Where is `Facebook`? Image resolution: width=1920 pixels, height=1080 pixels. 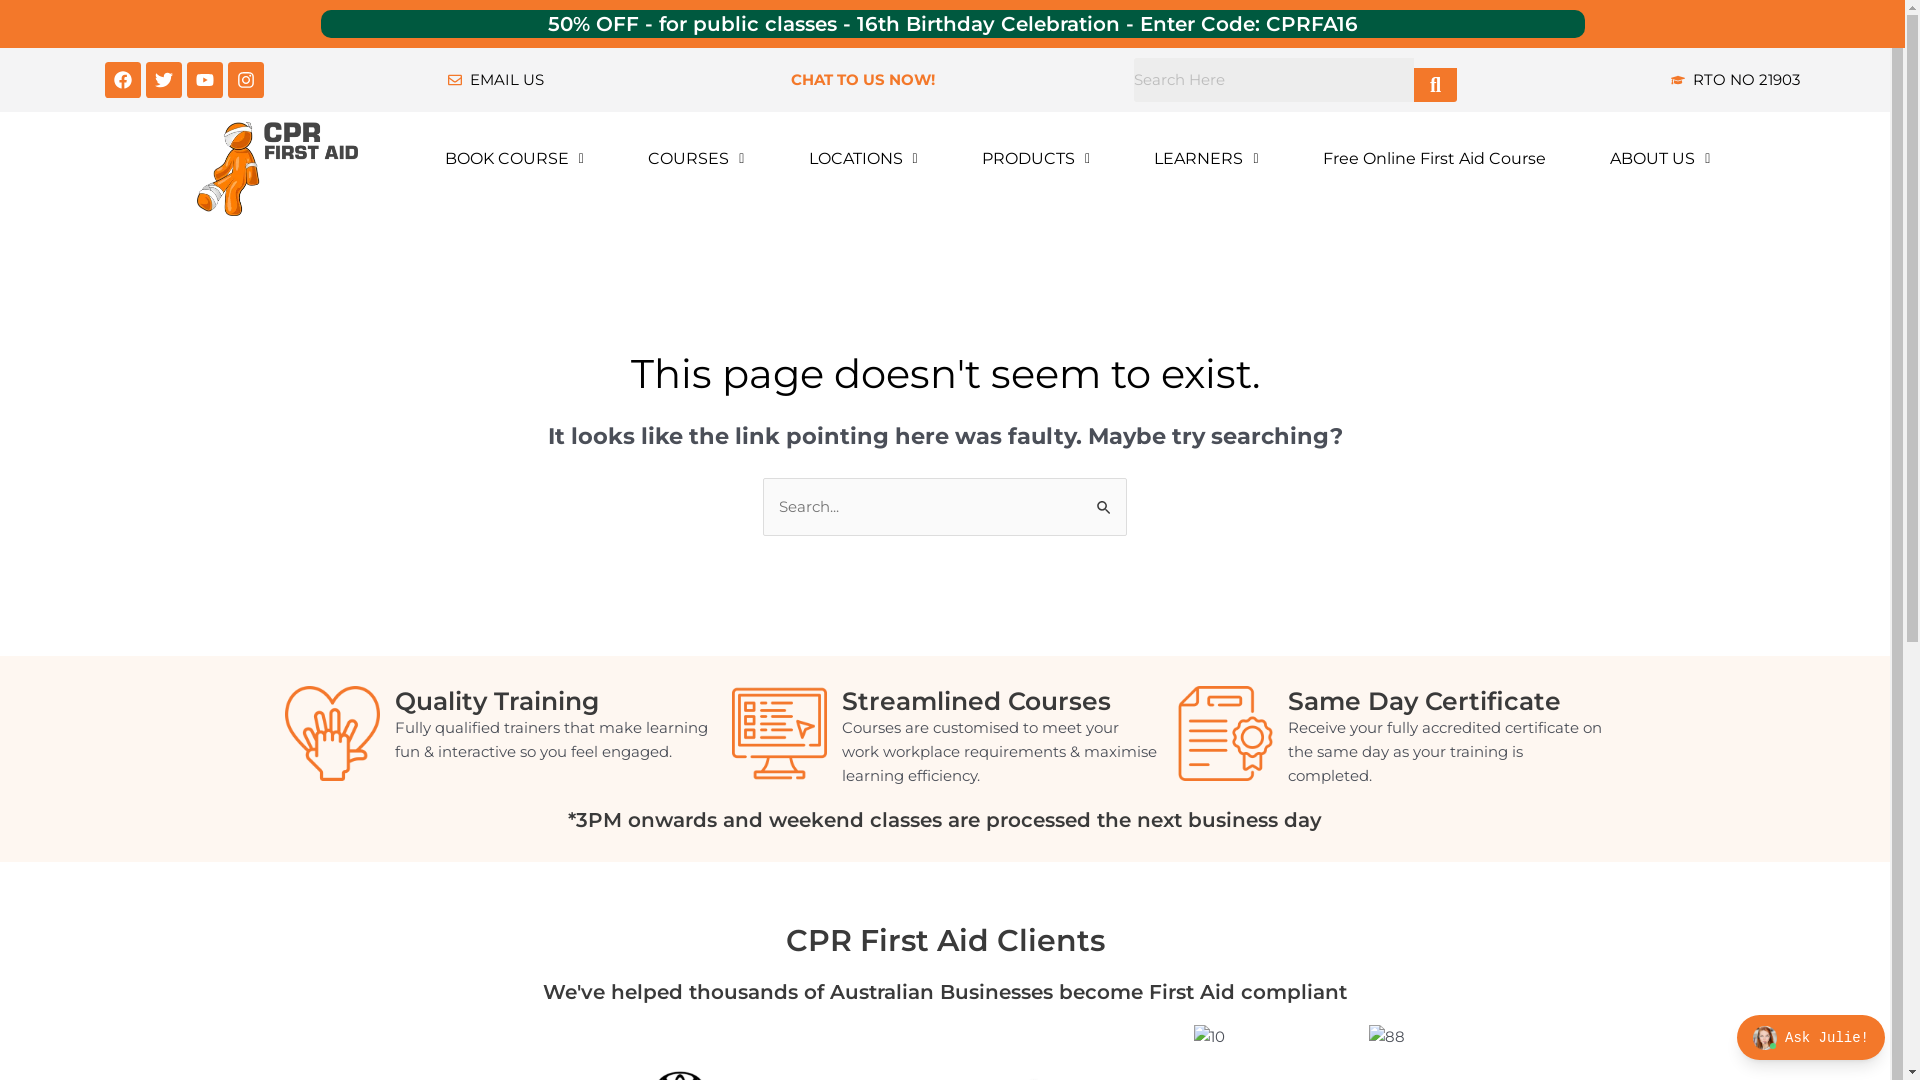 Facebook is located at coordinates (122, 80).